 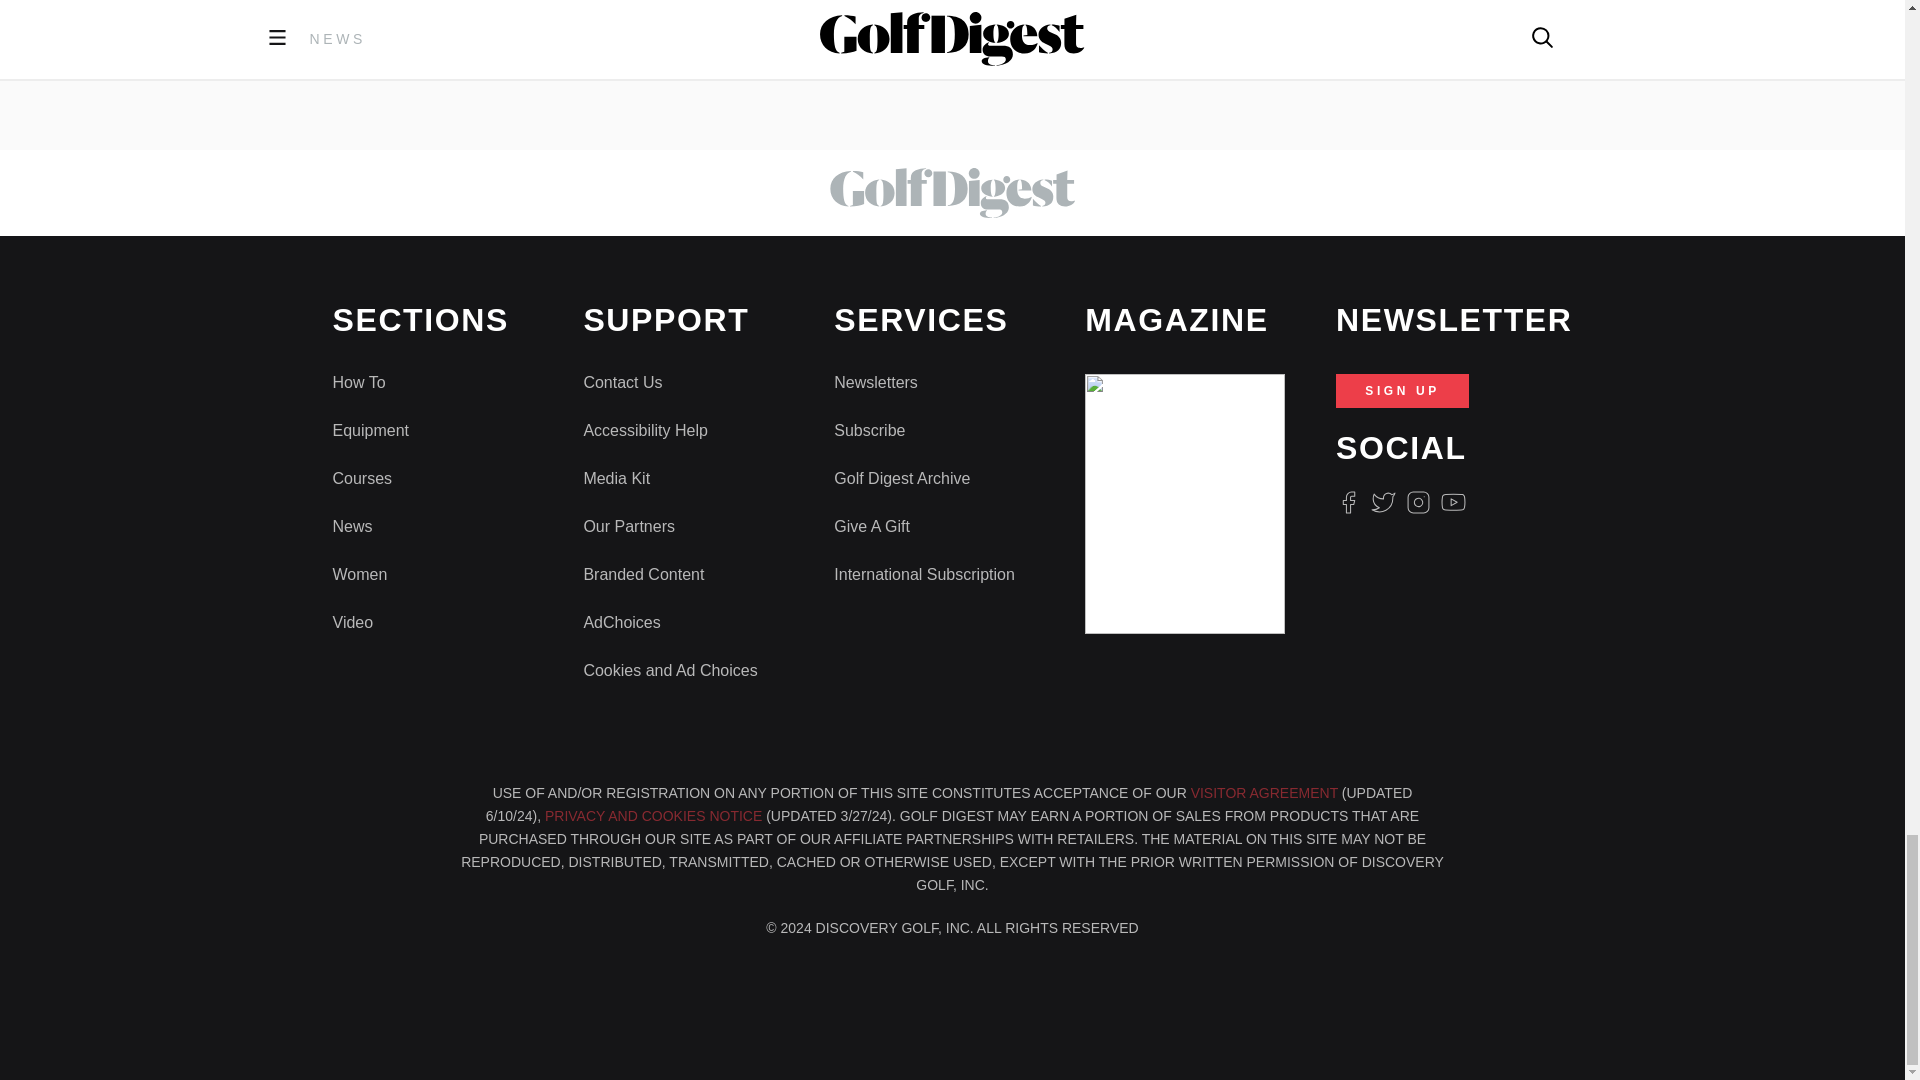 I want to click on Youtube Icon, so click(x=1454, y=502).